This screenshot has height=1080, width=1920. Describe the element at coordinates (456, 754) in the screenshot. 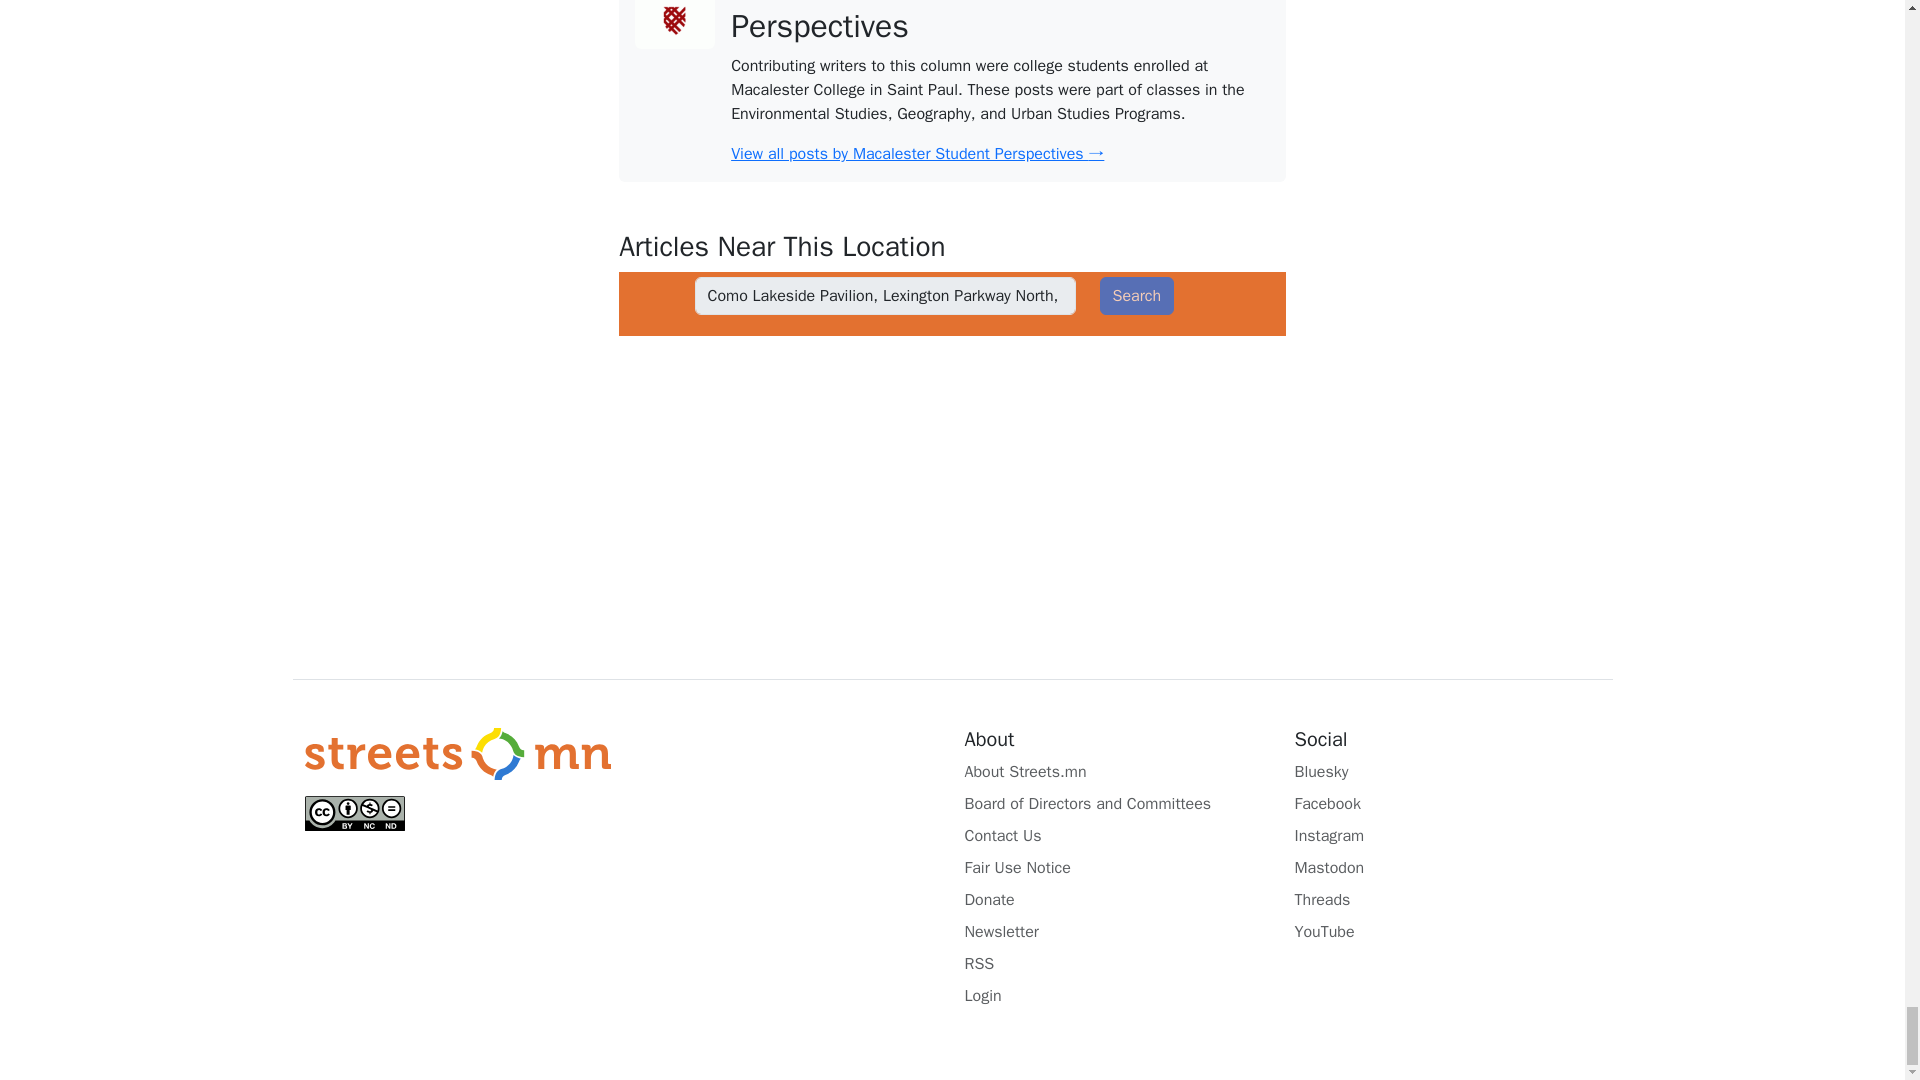

I see `Streets.mn` at that location.